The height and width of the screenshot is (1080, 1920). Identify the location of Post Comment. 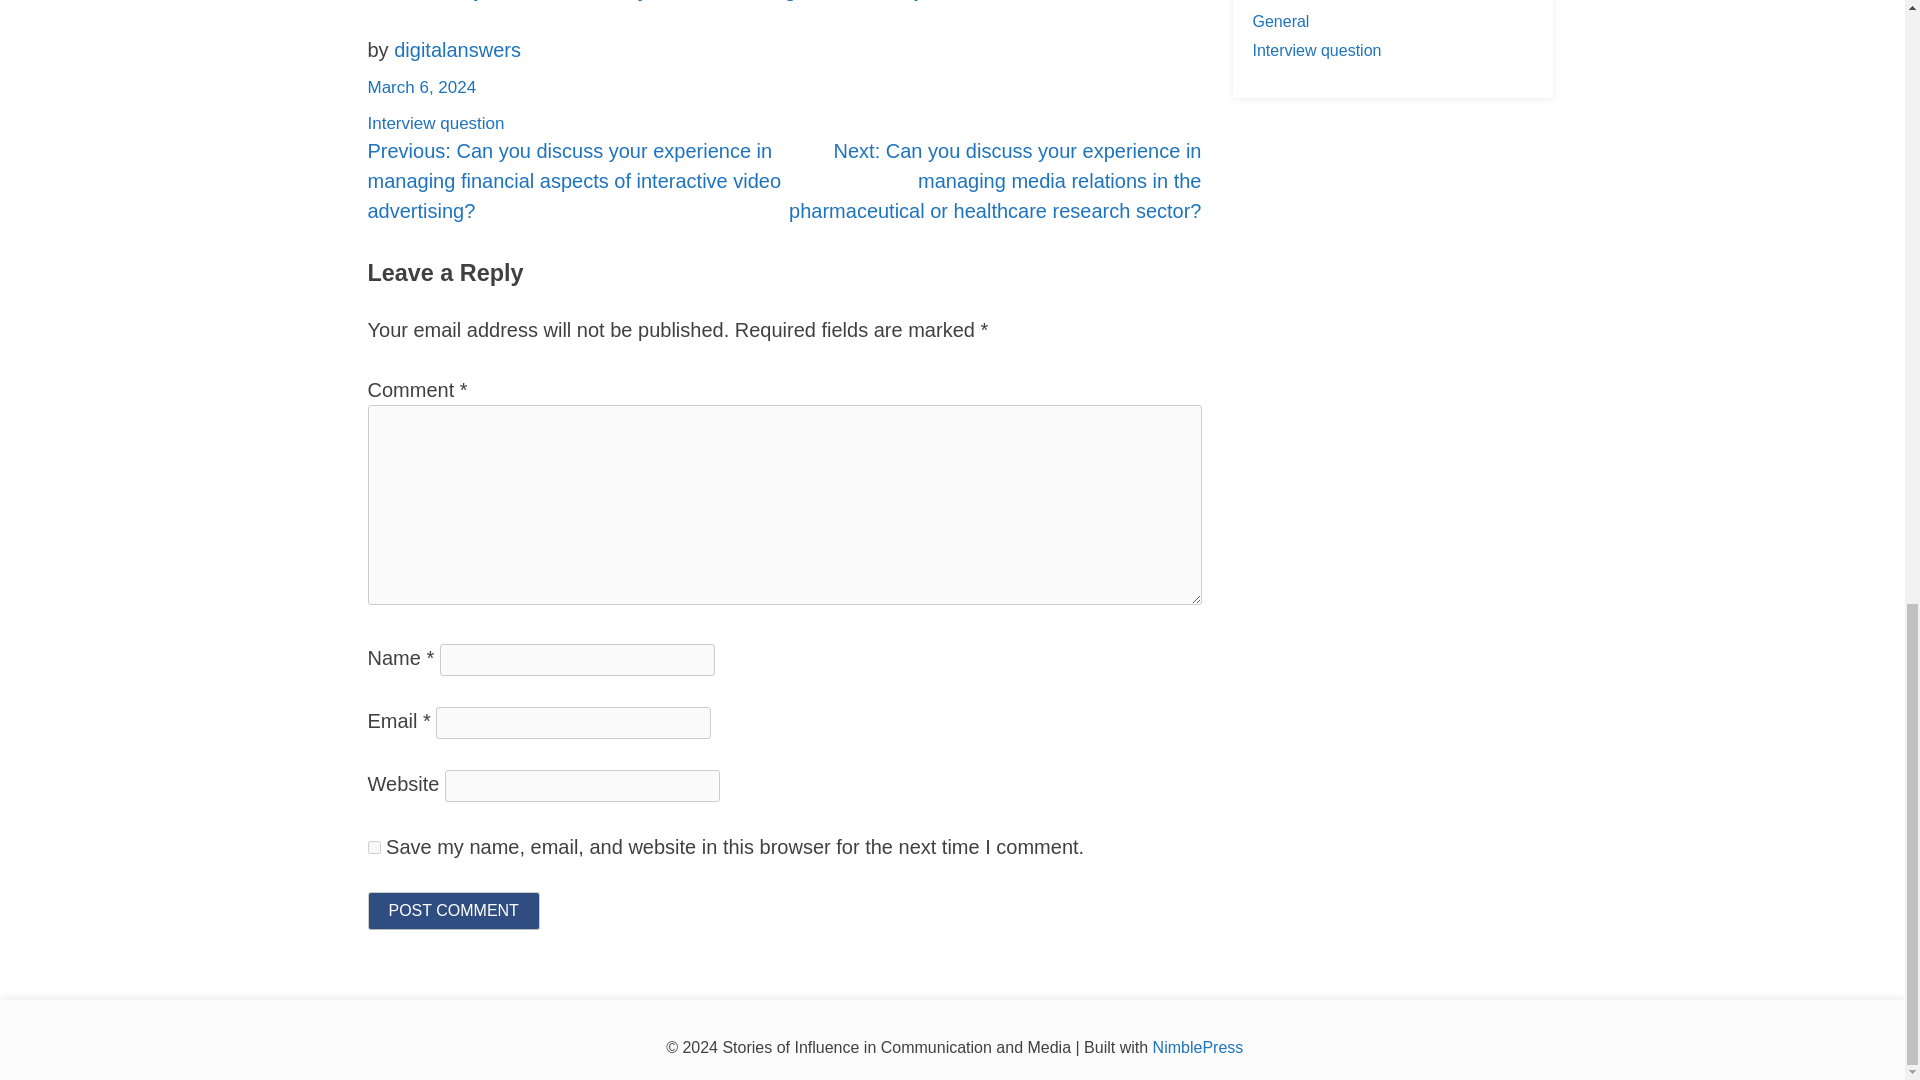
(454, 910).